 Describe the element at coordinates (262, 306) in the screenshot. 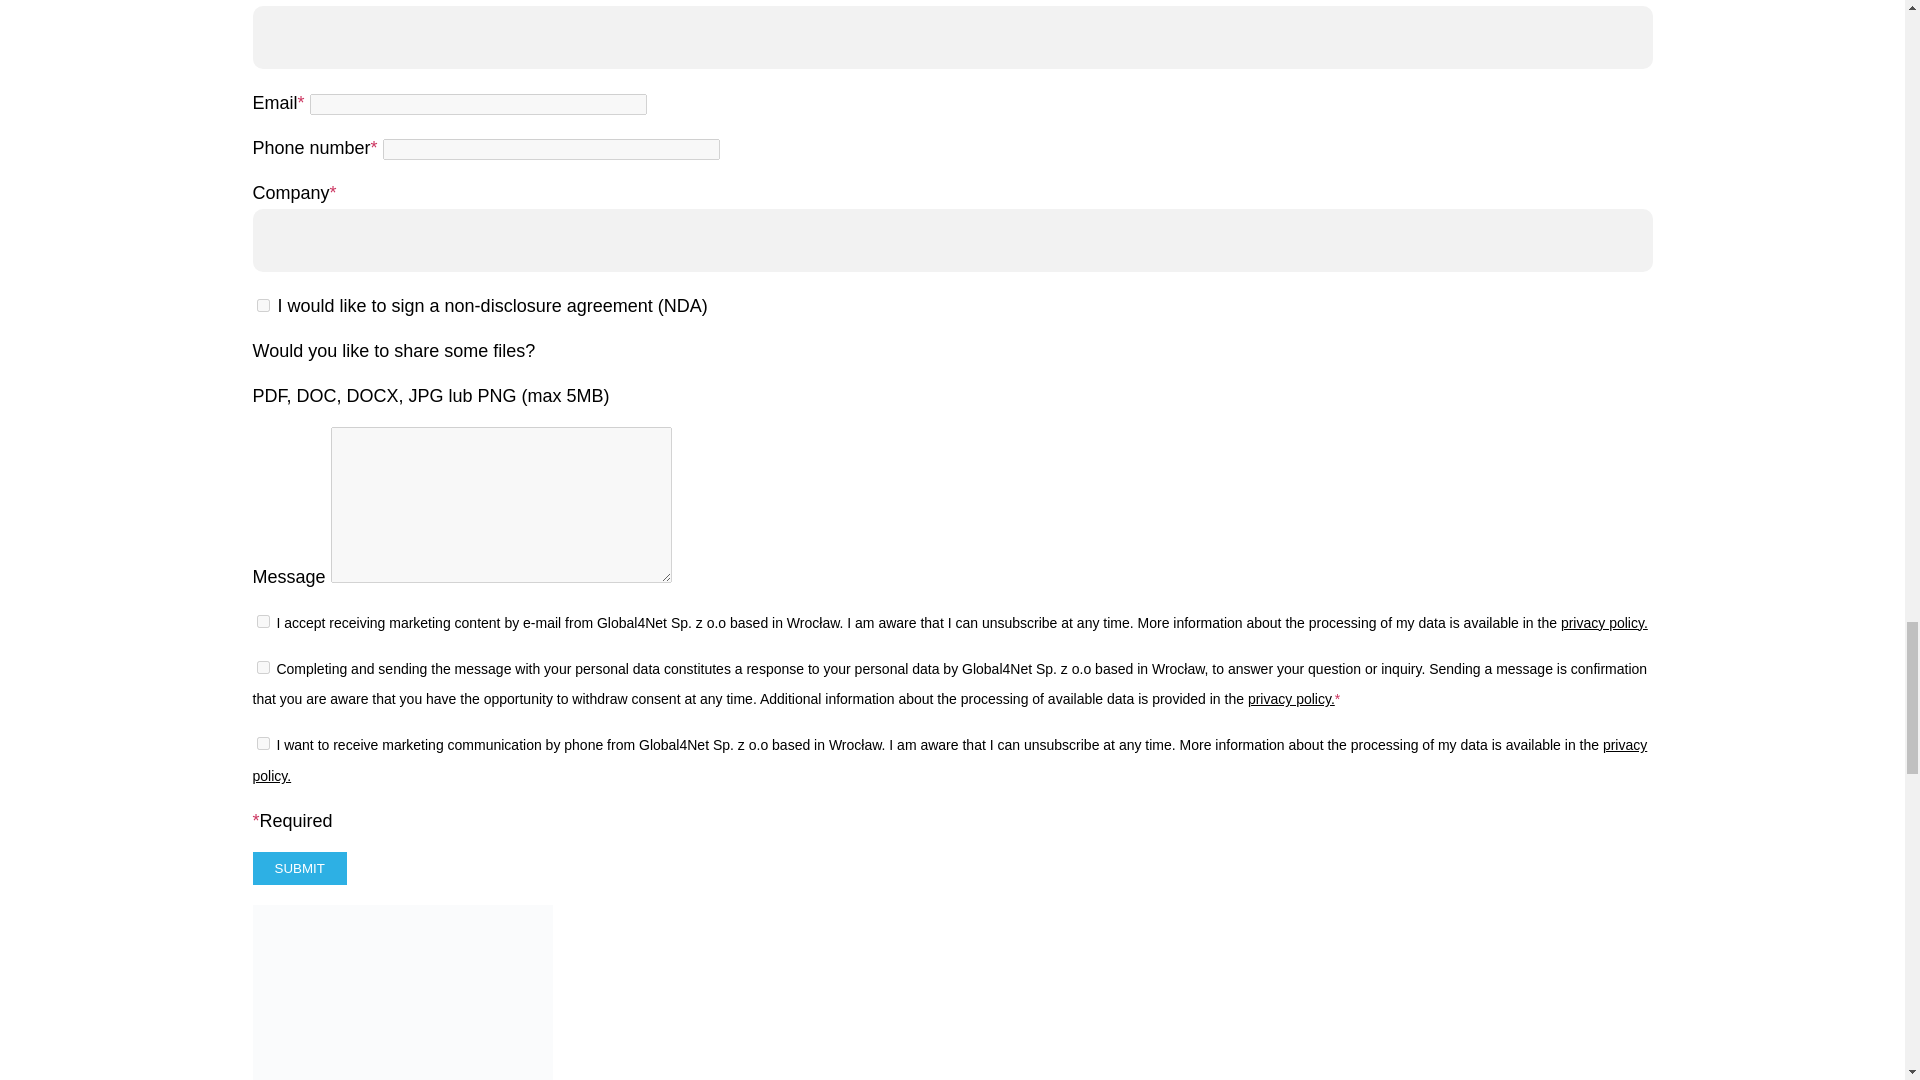

I see `1` at that location.